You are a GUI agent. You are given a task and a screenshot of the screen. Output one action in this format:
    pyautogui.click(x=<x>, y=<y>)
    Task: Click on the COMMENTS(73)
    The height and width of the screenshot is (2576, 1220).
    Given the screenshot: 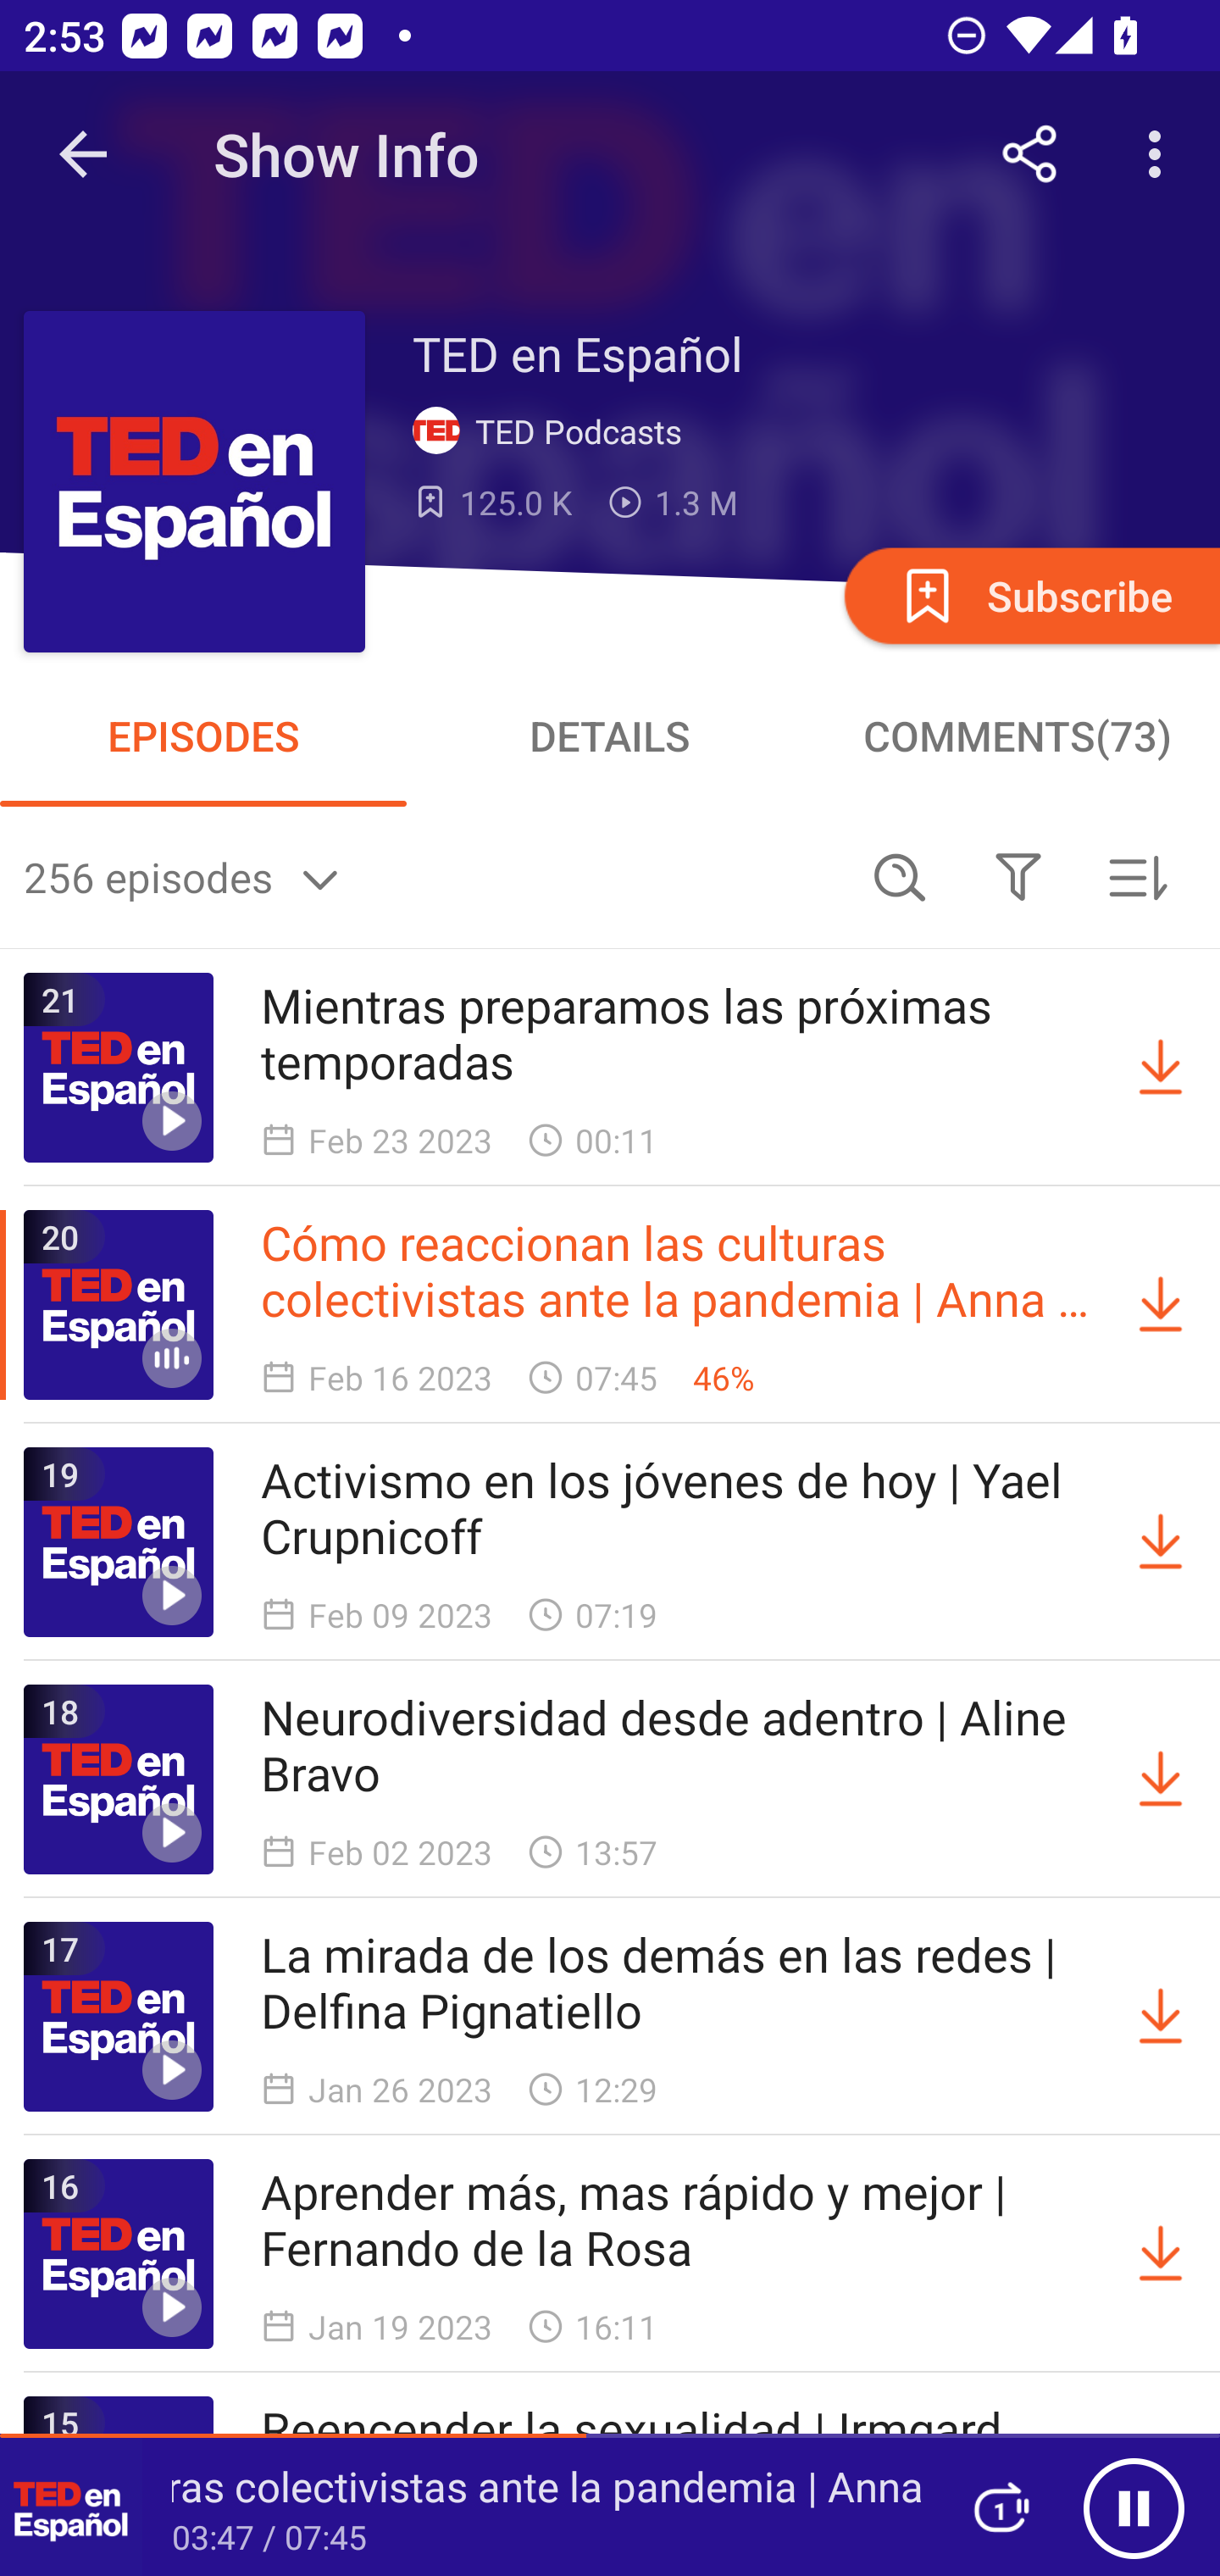 What is the action you would take?
    pyautogui.click(x=1017, y=736)
    